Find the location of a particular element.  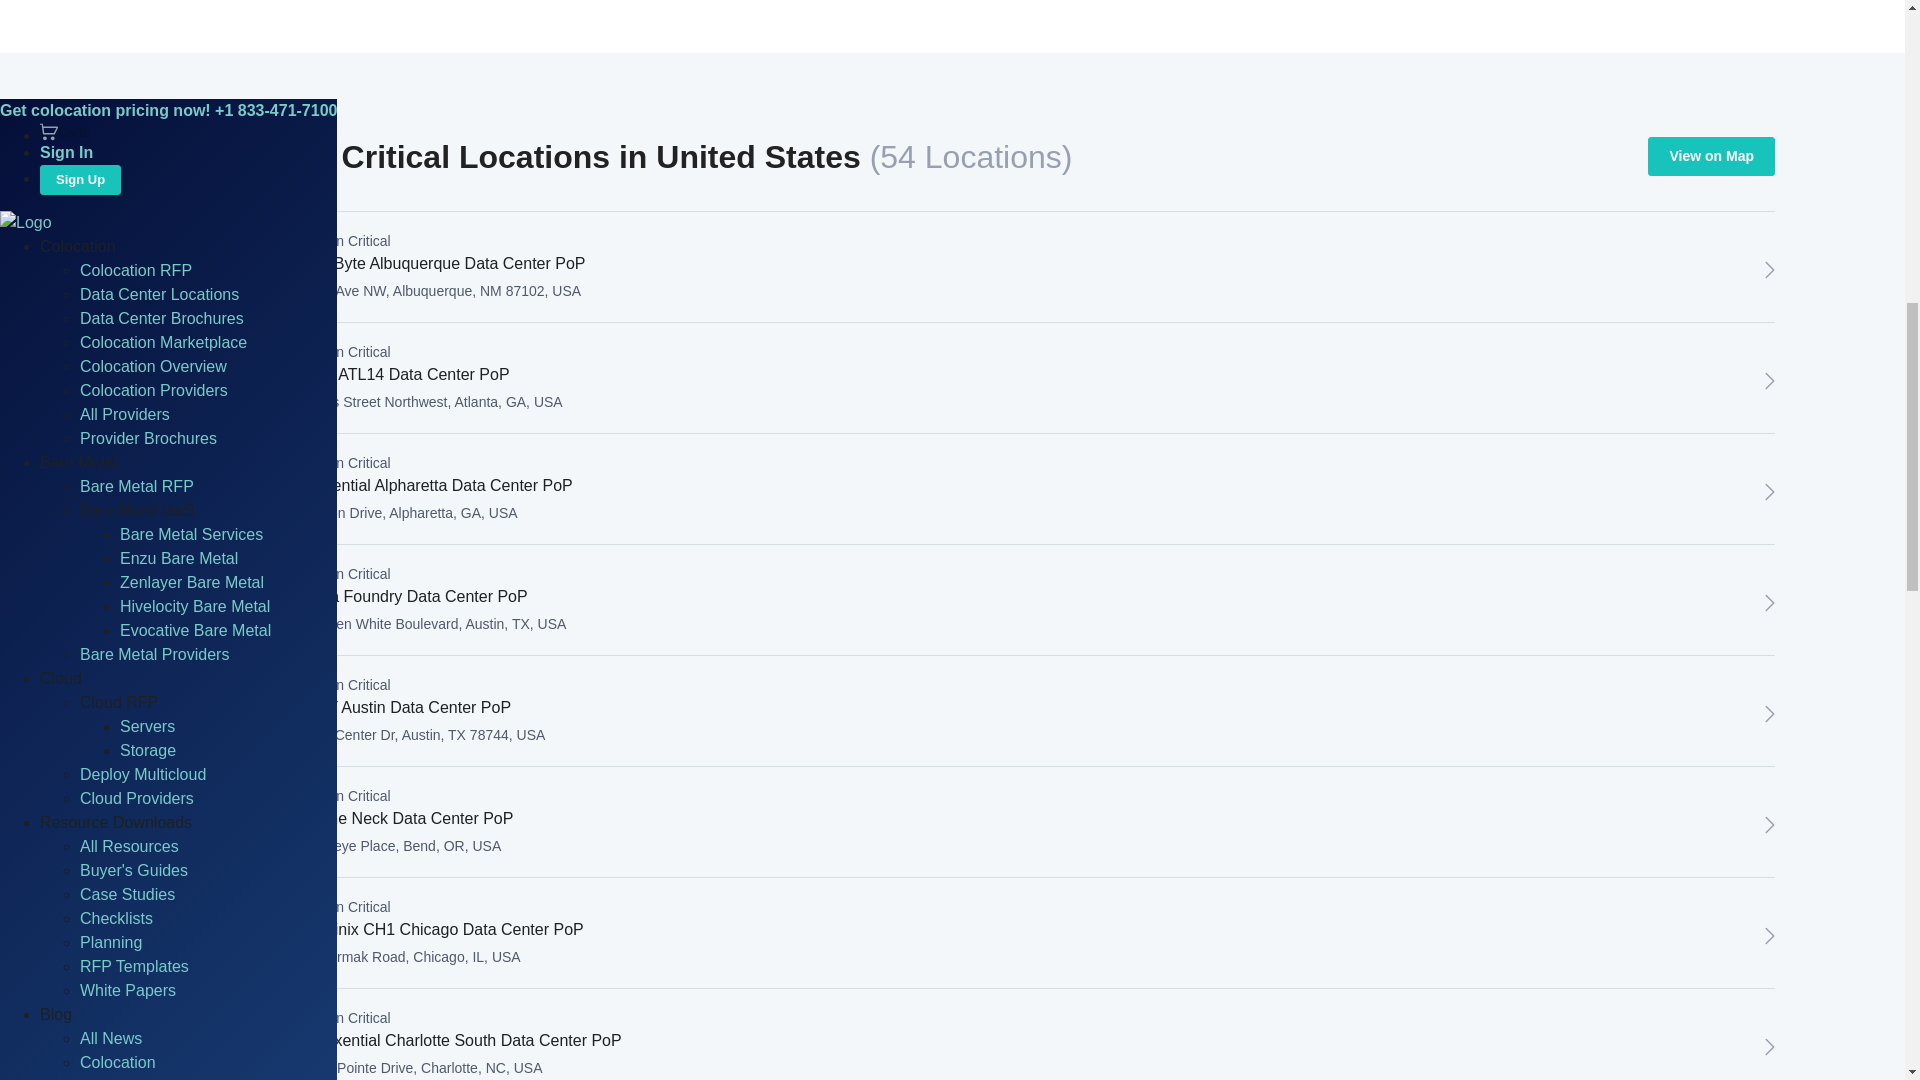

Cloud is located at coordinates (101, 54).